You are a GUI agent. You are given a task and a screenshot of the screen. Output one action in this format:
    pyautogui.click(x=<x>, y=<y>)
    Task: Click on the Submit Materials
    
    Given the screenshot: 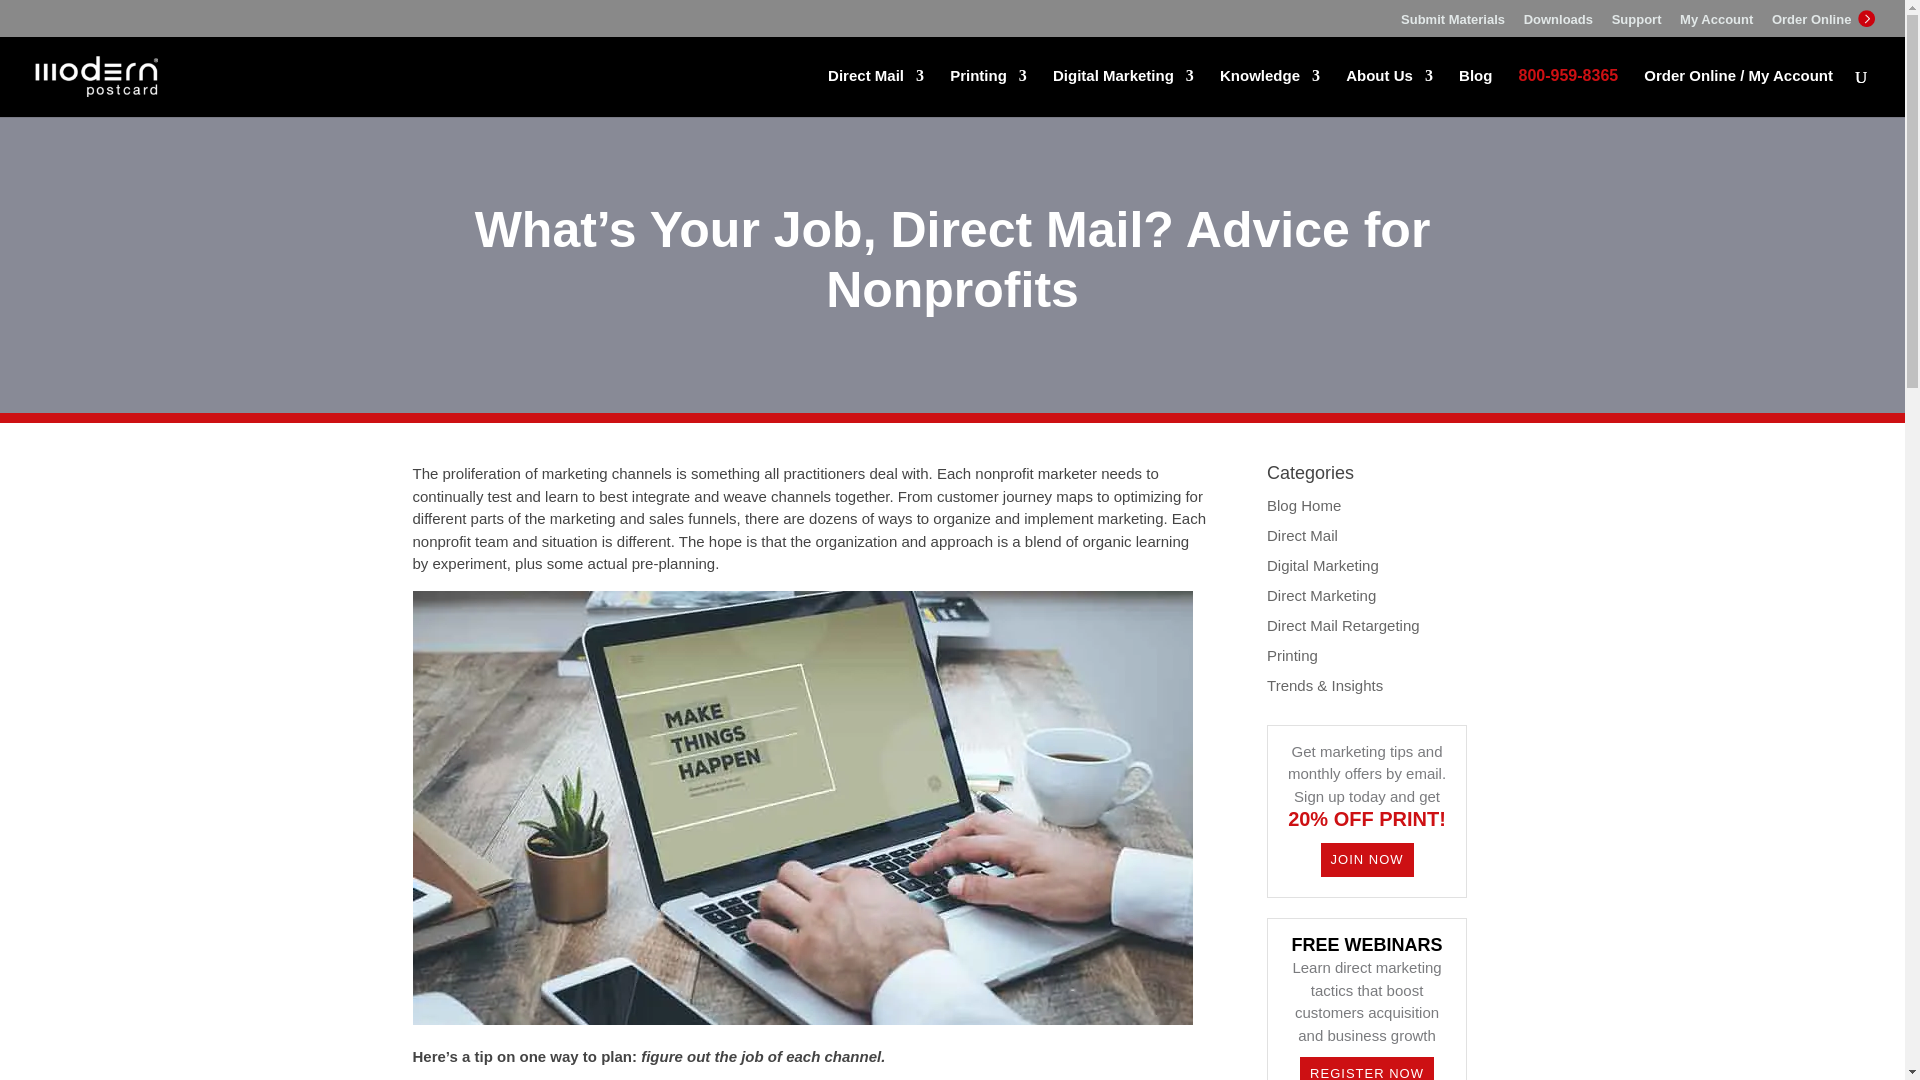 What is the action you would take?
    pyautogui.click(x=1453, y=24)
    